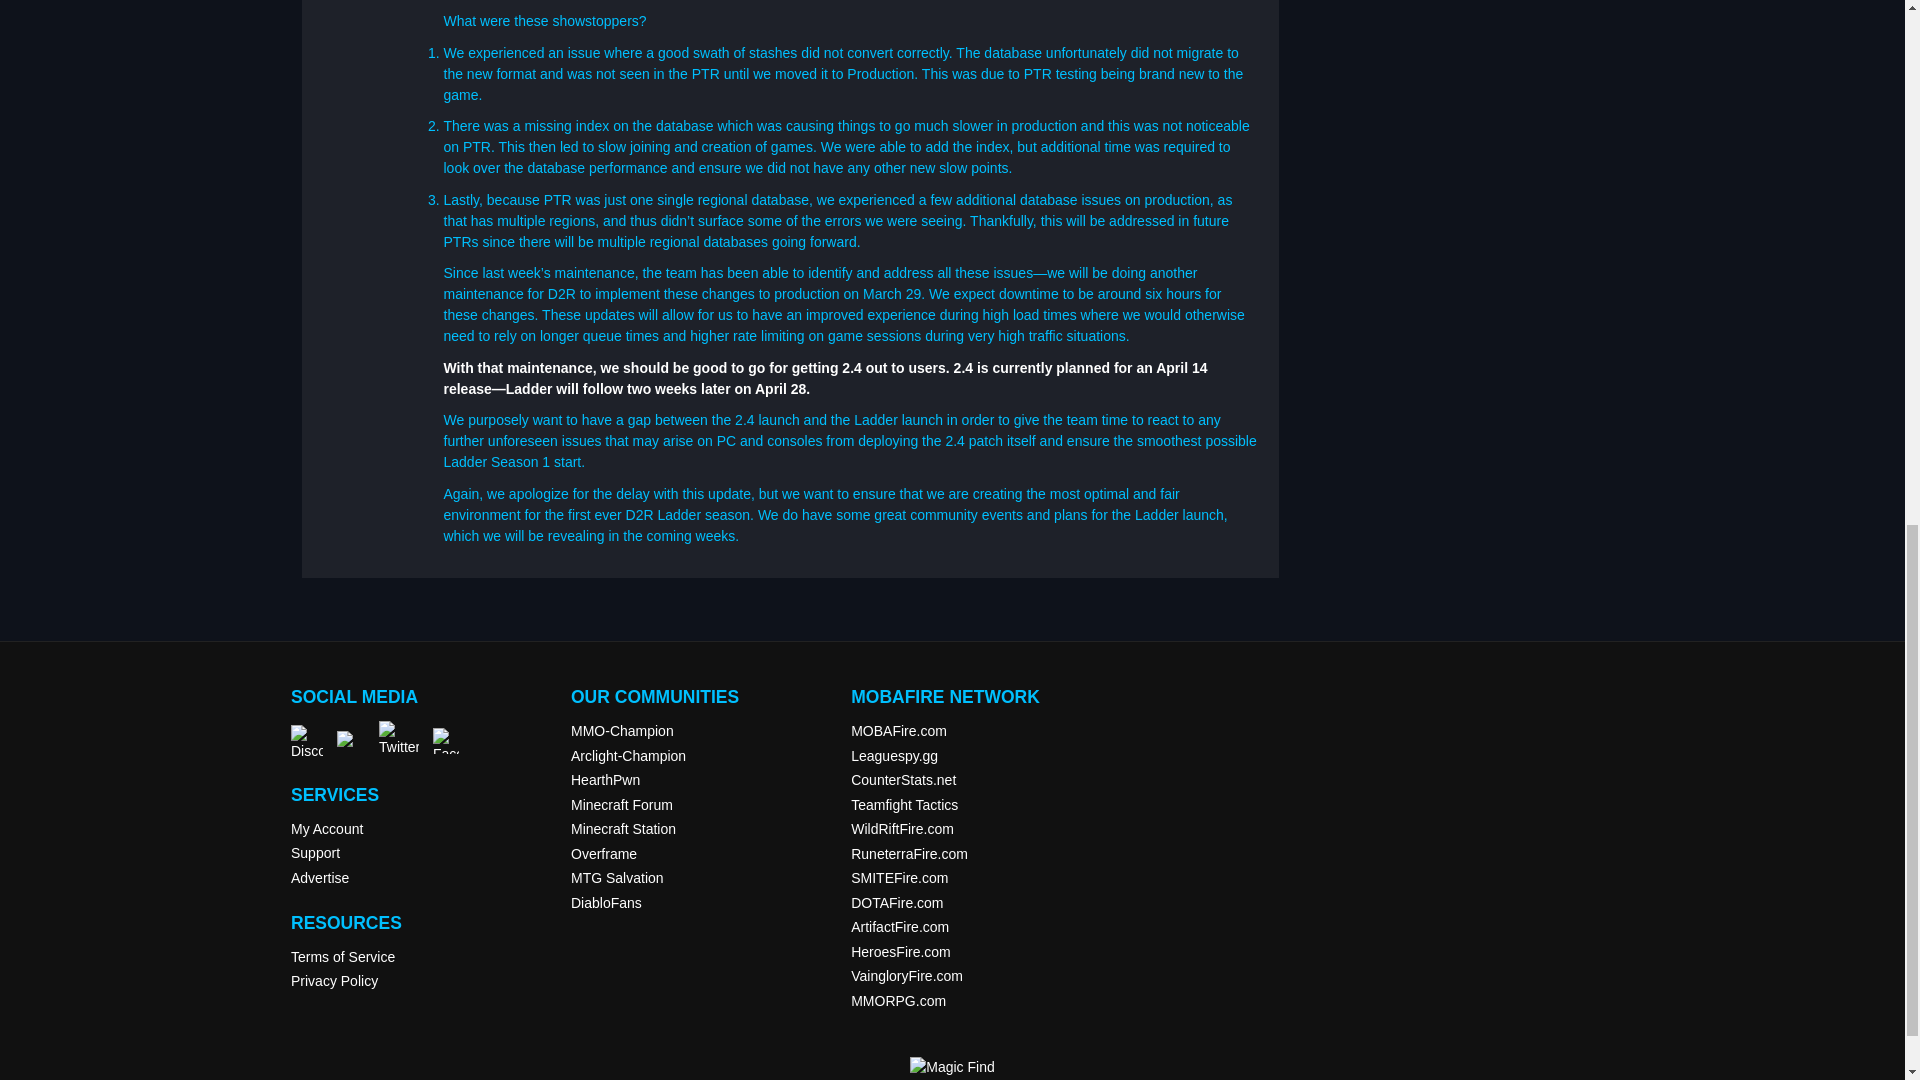 This screenshot has width=1920, height=1080. I want to click on Minecraft Forum, so click(622, 804).